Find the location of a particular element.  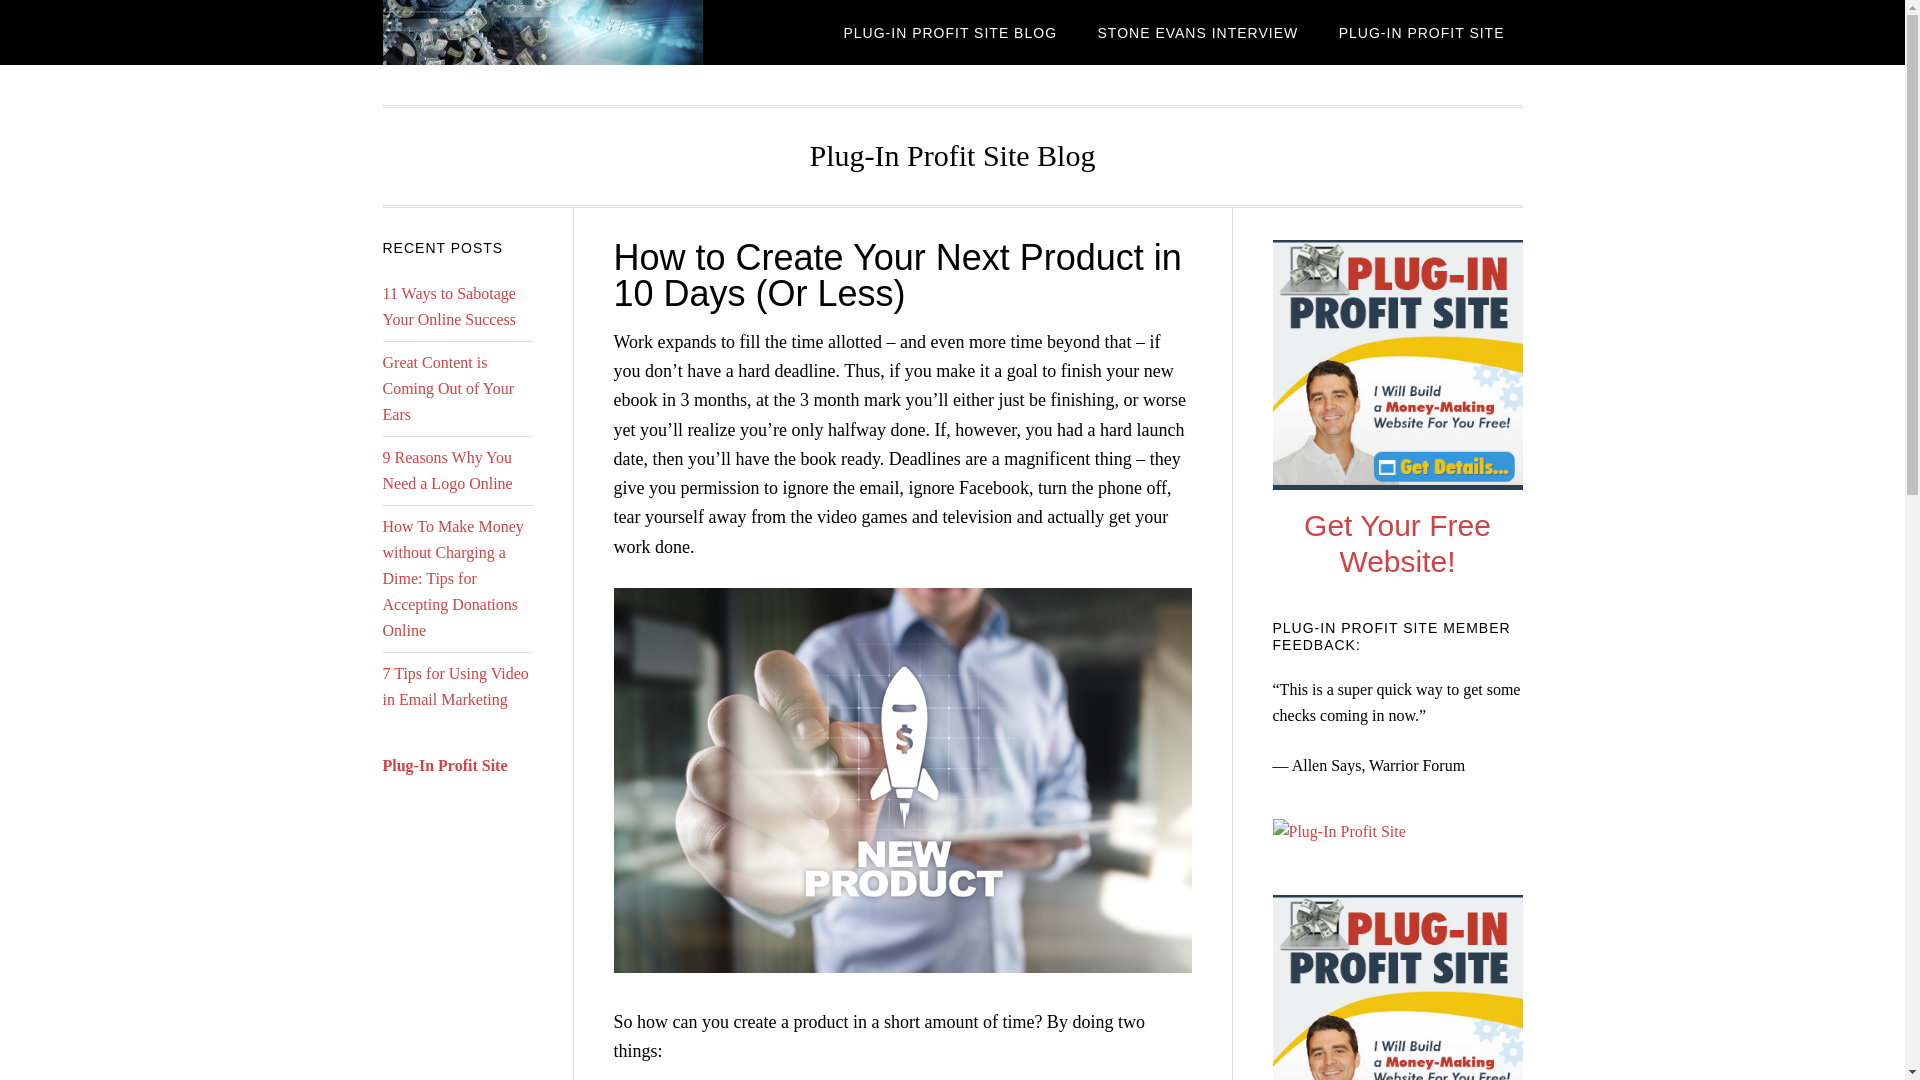

11 Ways to Sabotage Your Online Success is located at coordinates (448, 306).